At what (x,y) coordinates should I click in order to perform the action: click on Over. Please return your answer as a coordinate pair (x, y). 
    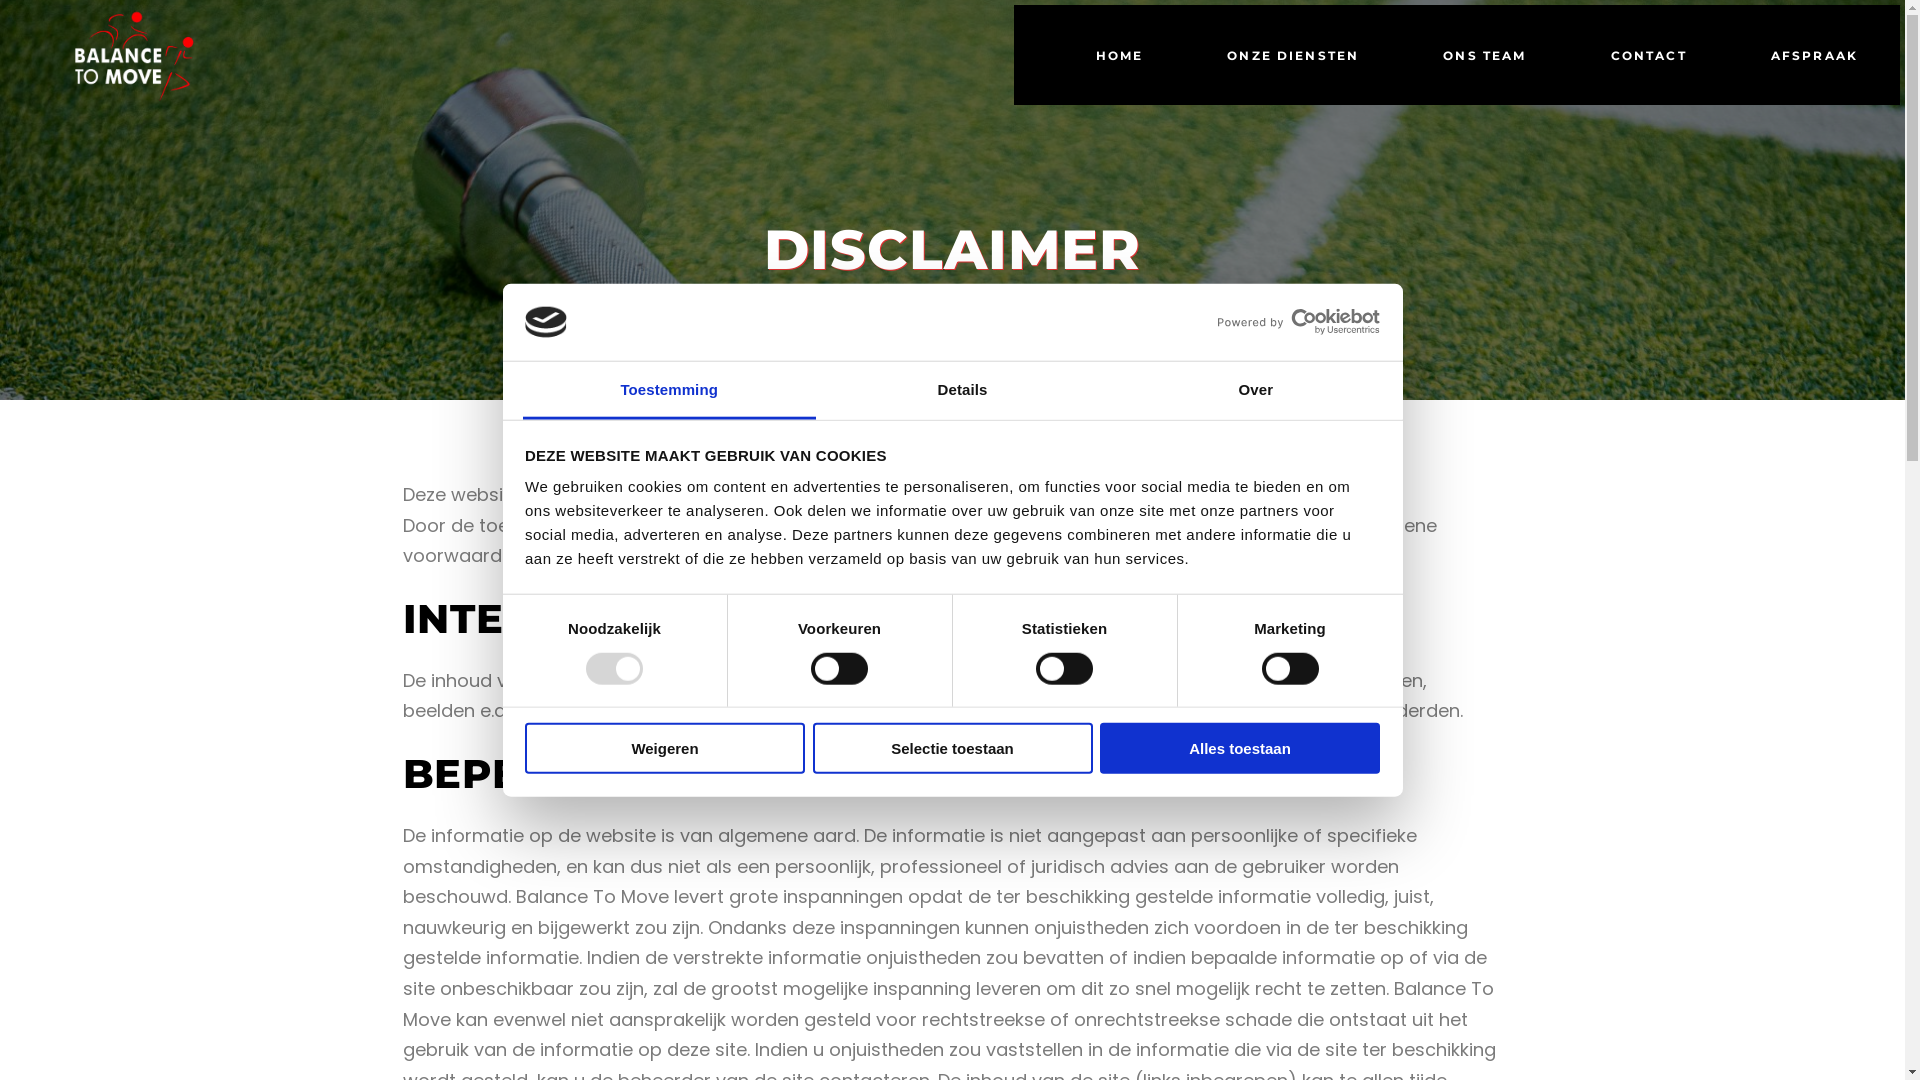
    Looking at the image, I should click on (1256, 392).